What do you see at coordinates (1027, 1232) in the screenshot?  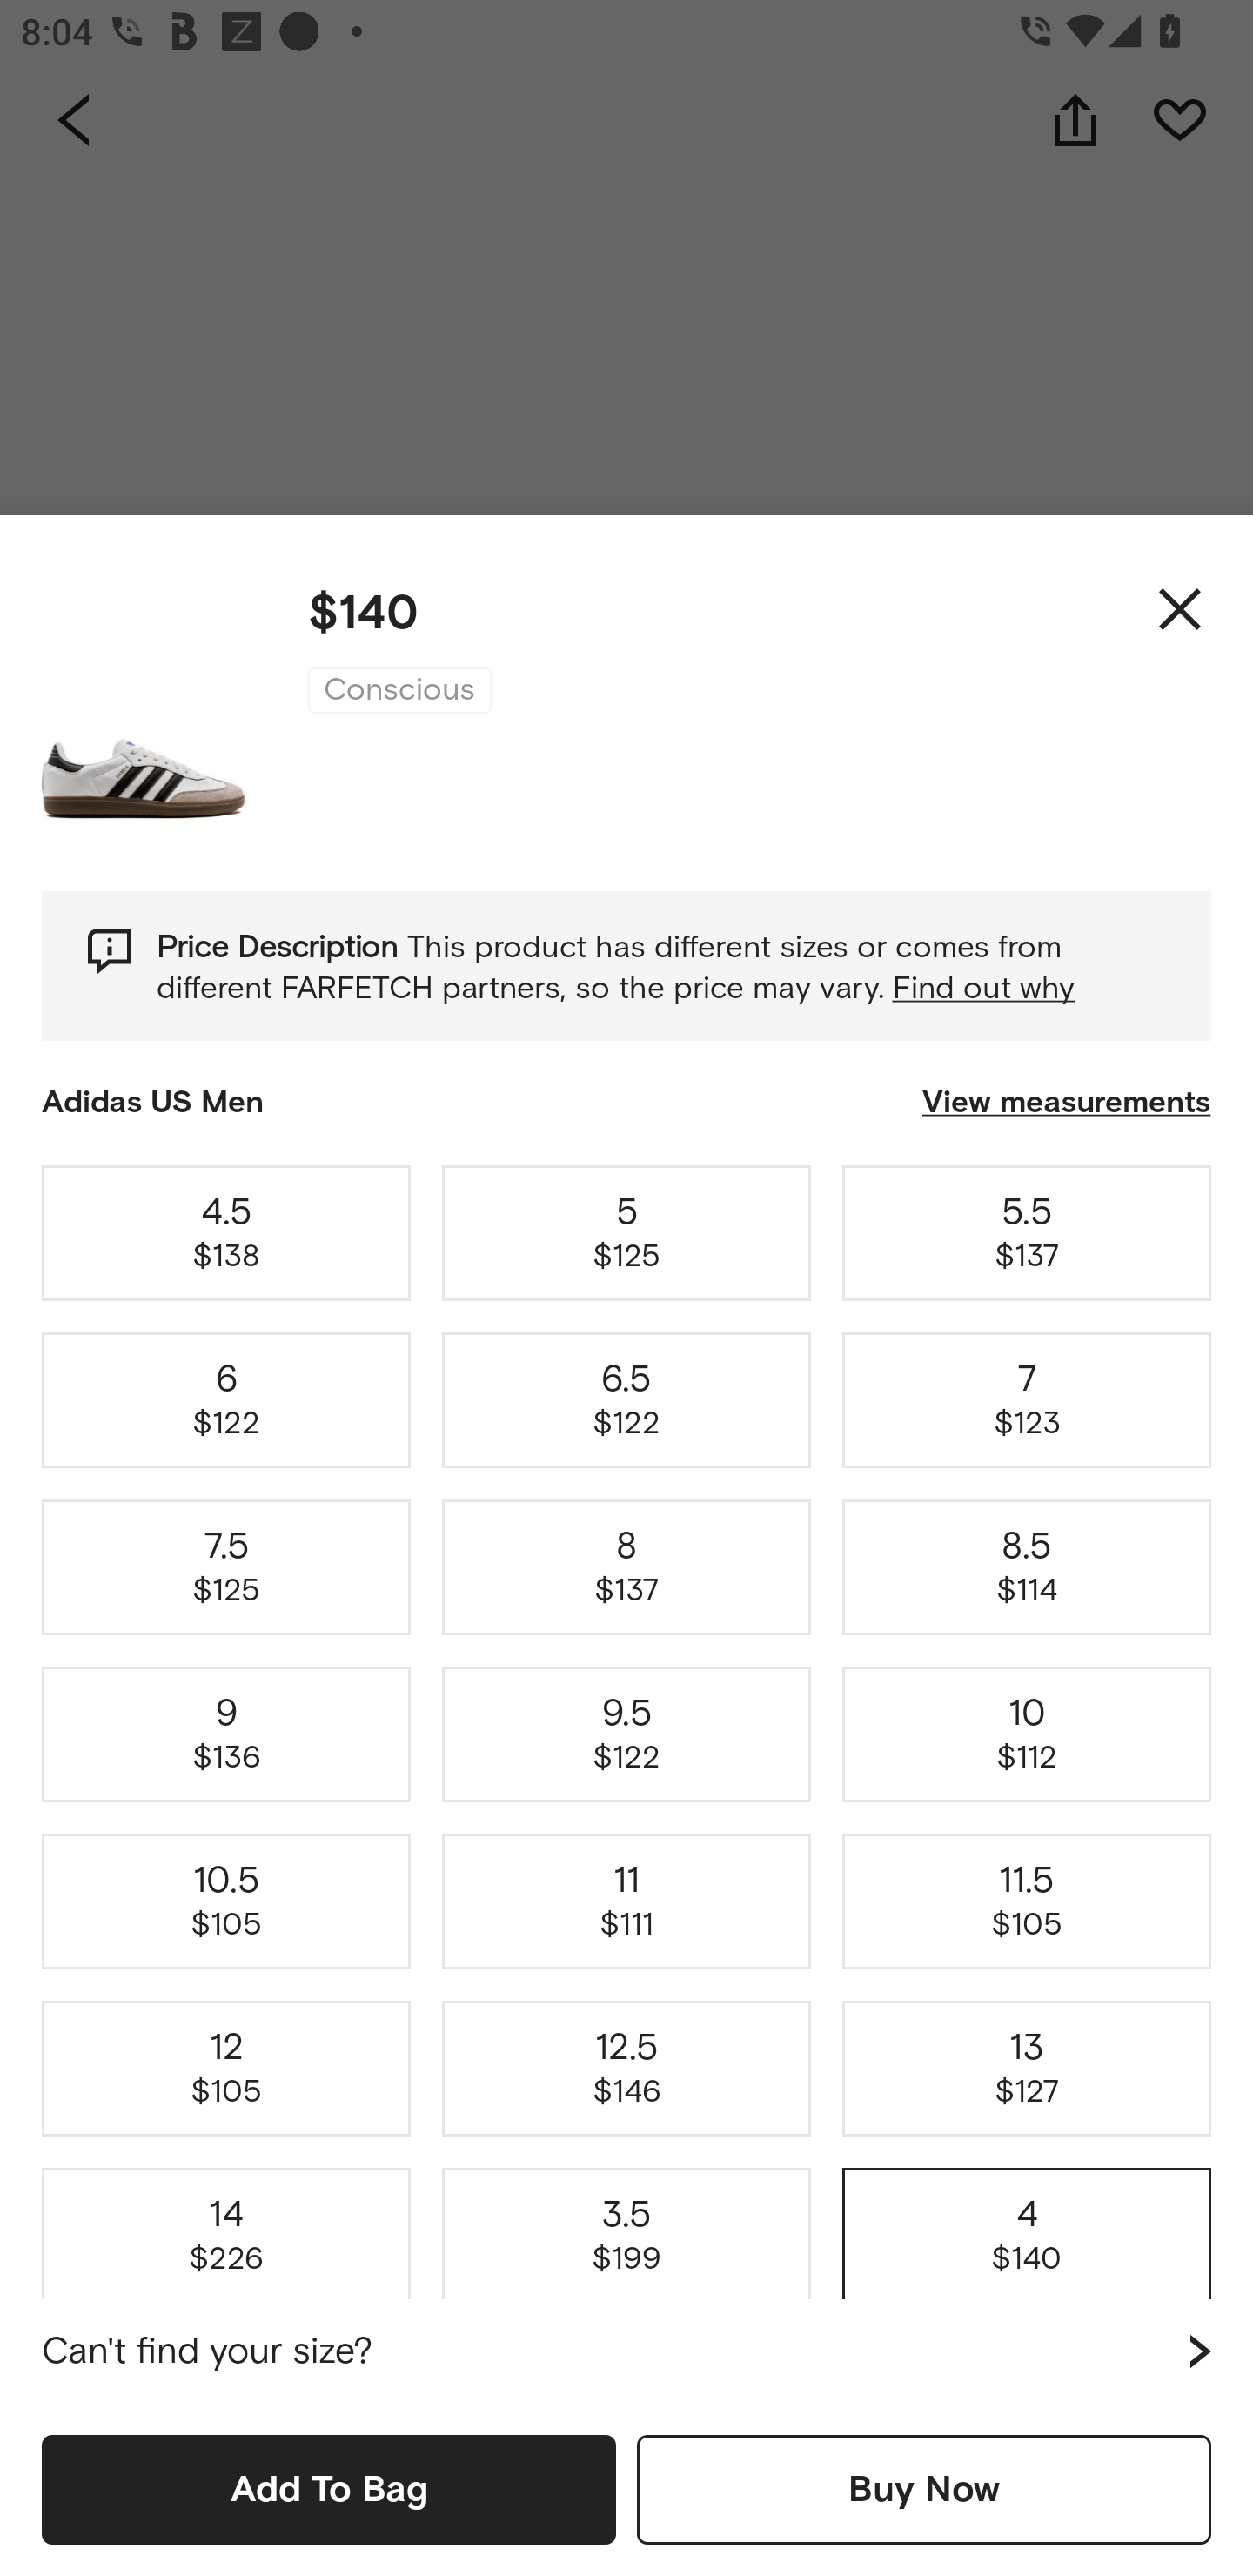 I see `5.5 $137` at bounding box center [1027, 1232].